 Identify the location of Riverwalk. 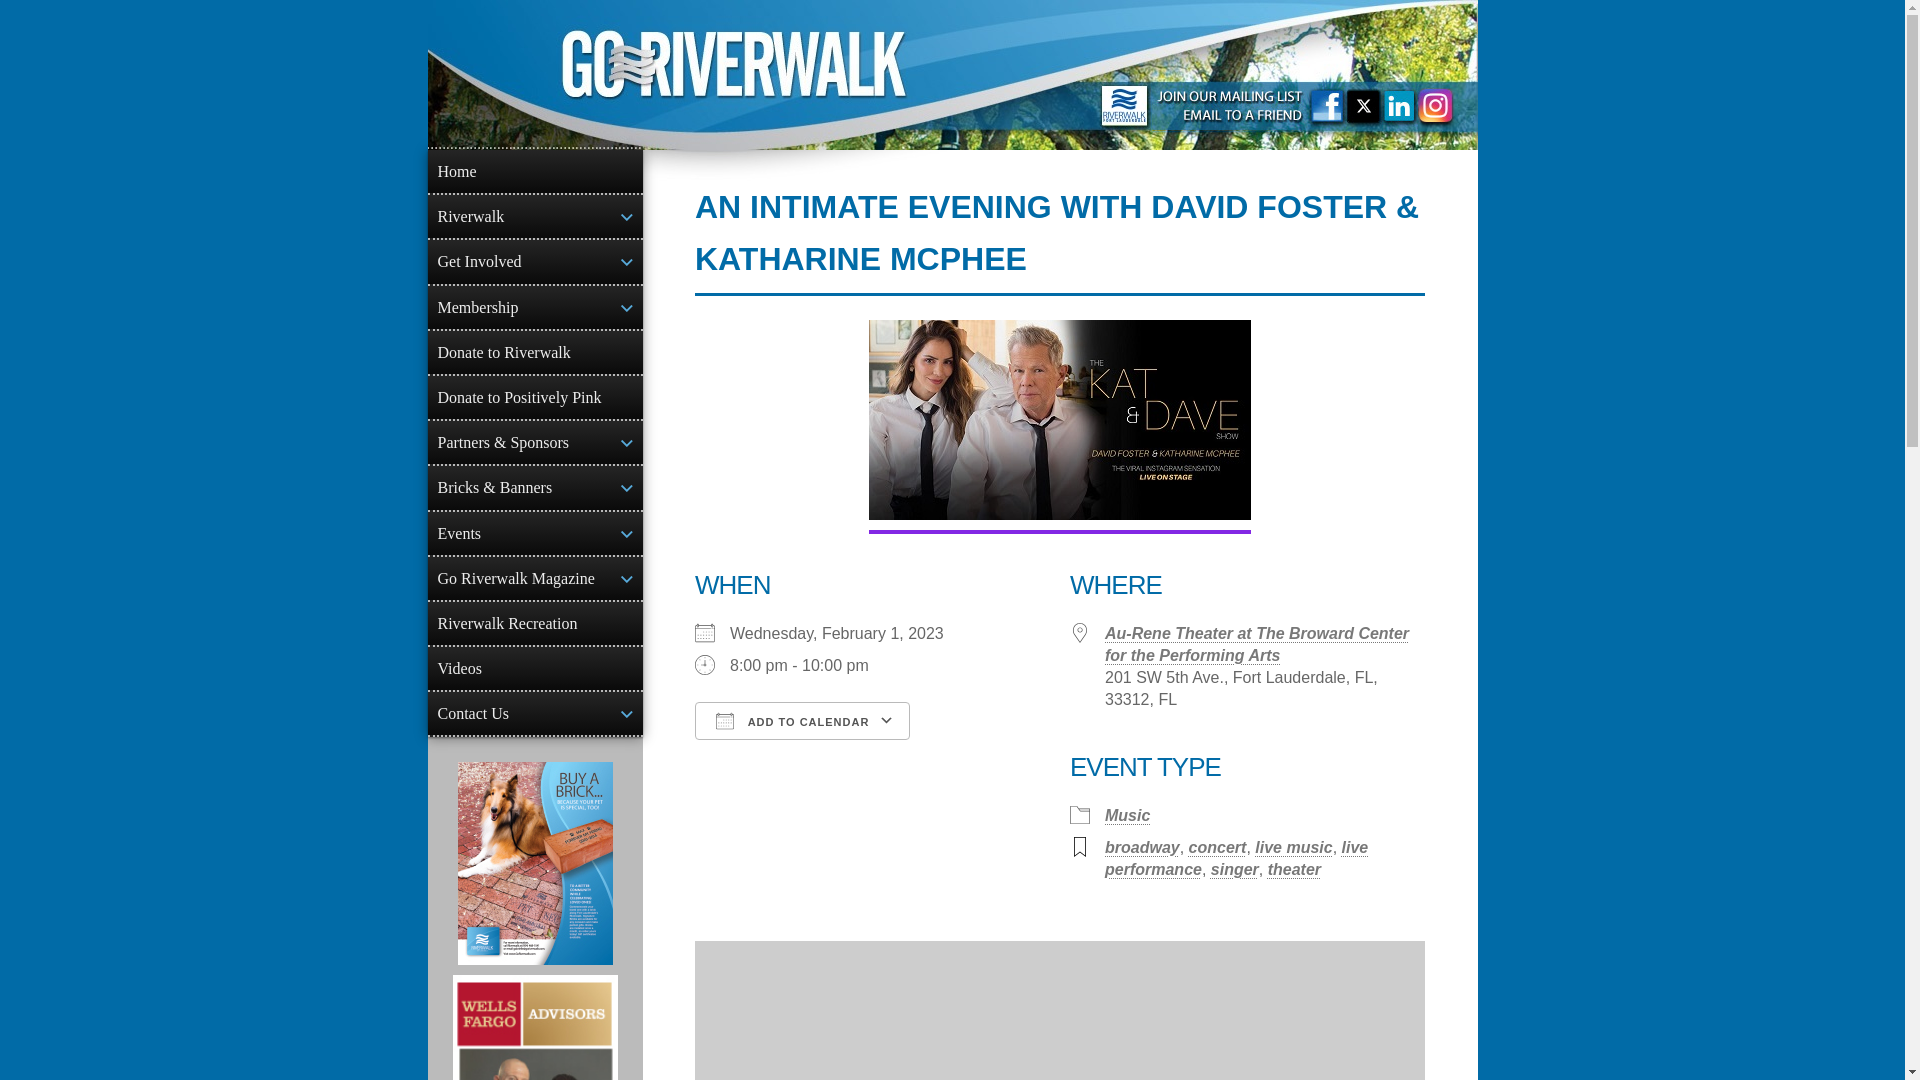
(536, 216).